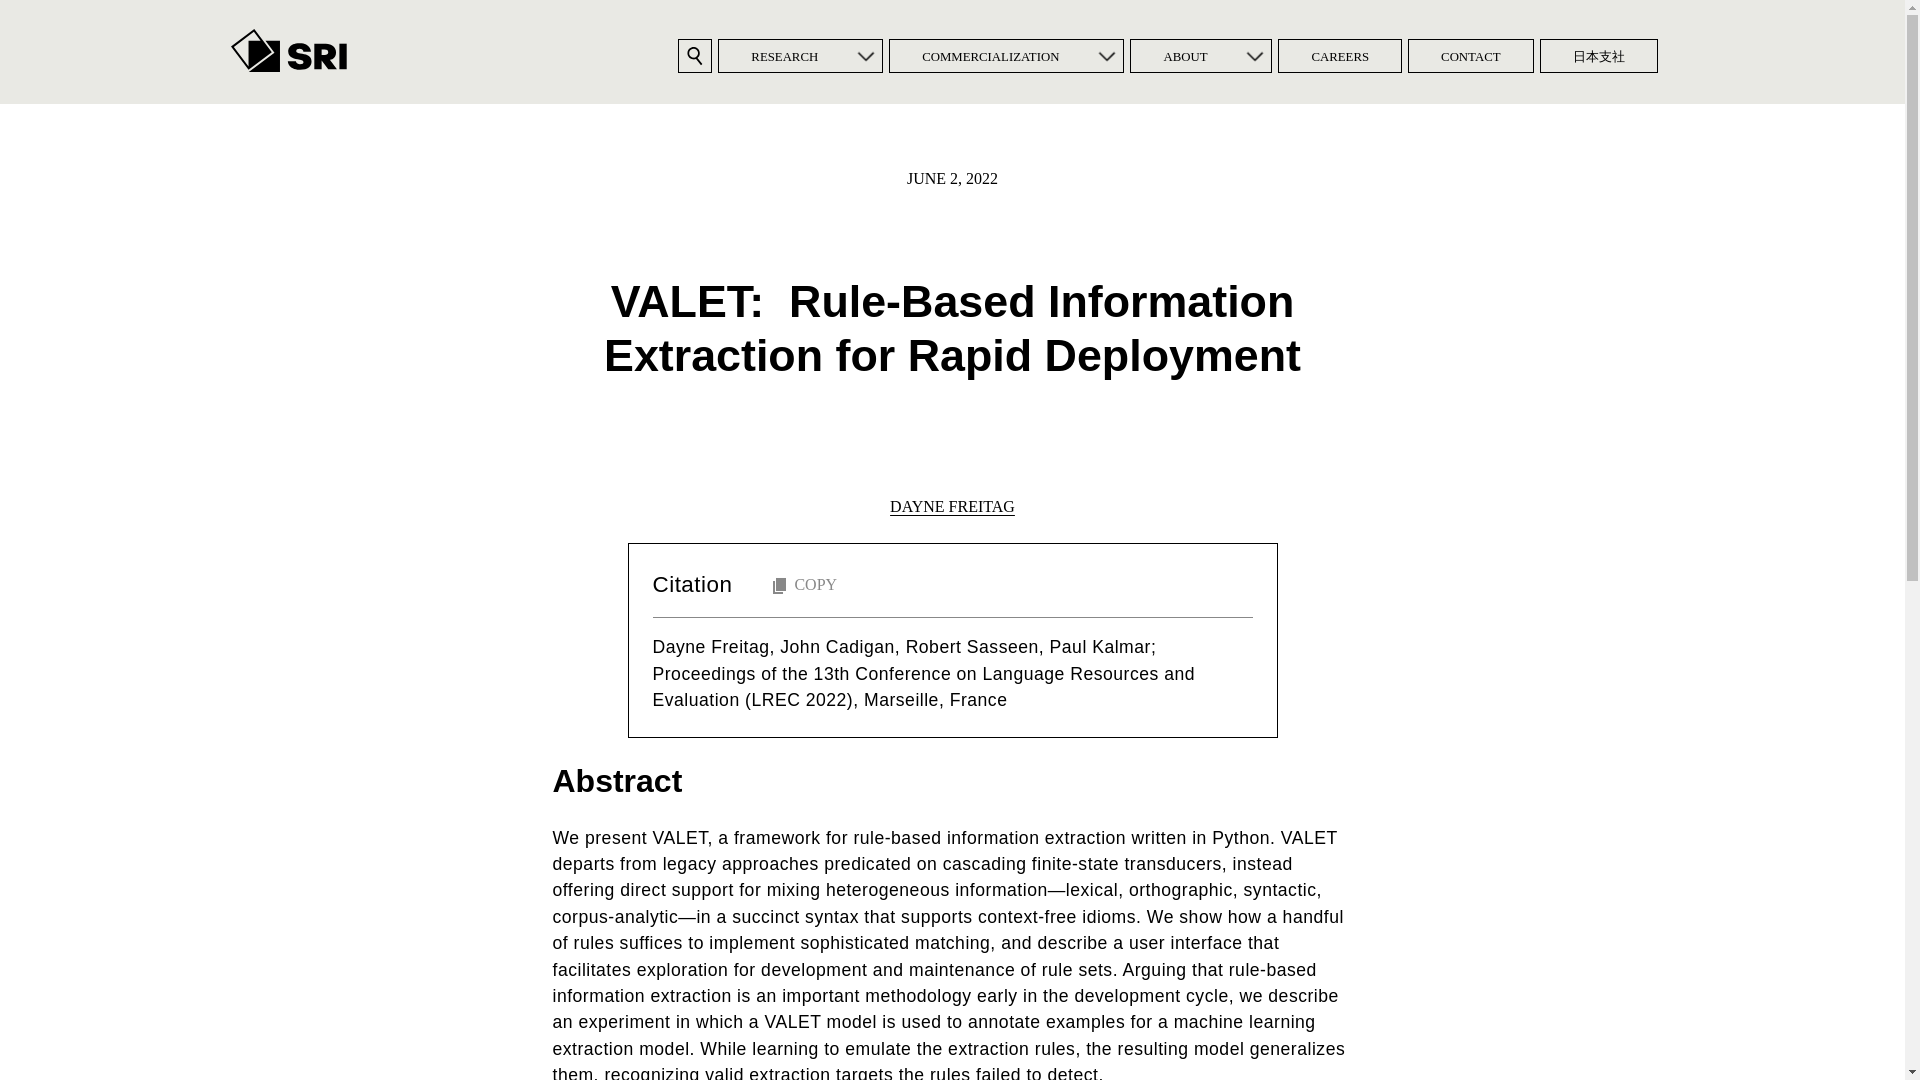 This screenshot has width=1920, height=1080. Describe the element at coordinates (1340, 56) in the screenshot. I see `CAREERS` at that location.